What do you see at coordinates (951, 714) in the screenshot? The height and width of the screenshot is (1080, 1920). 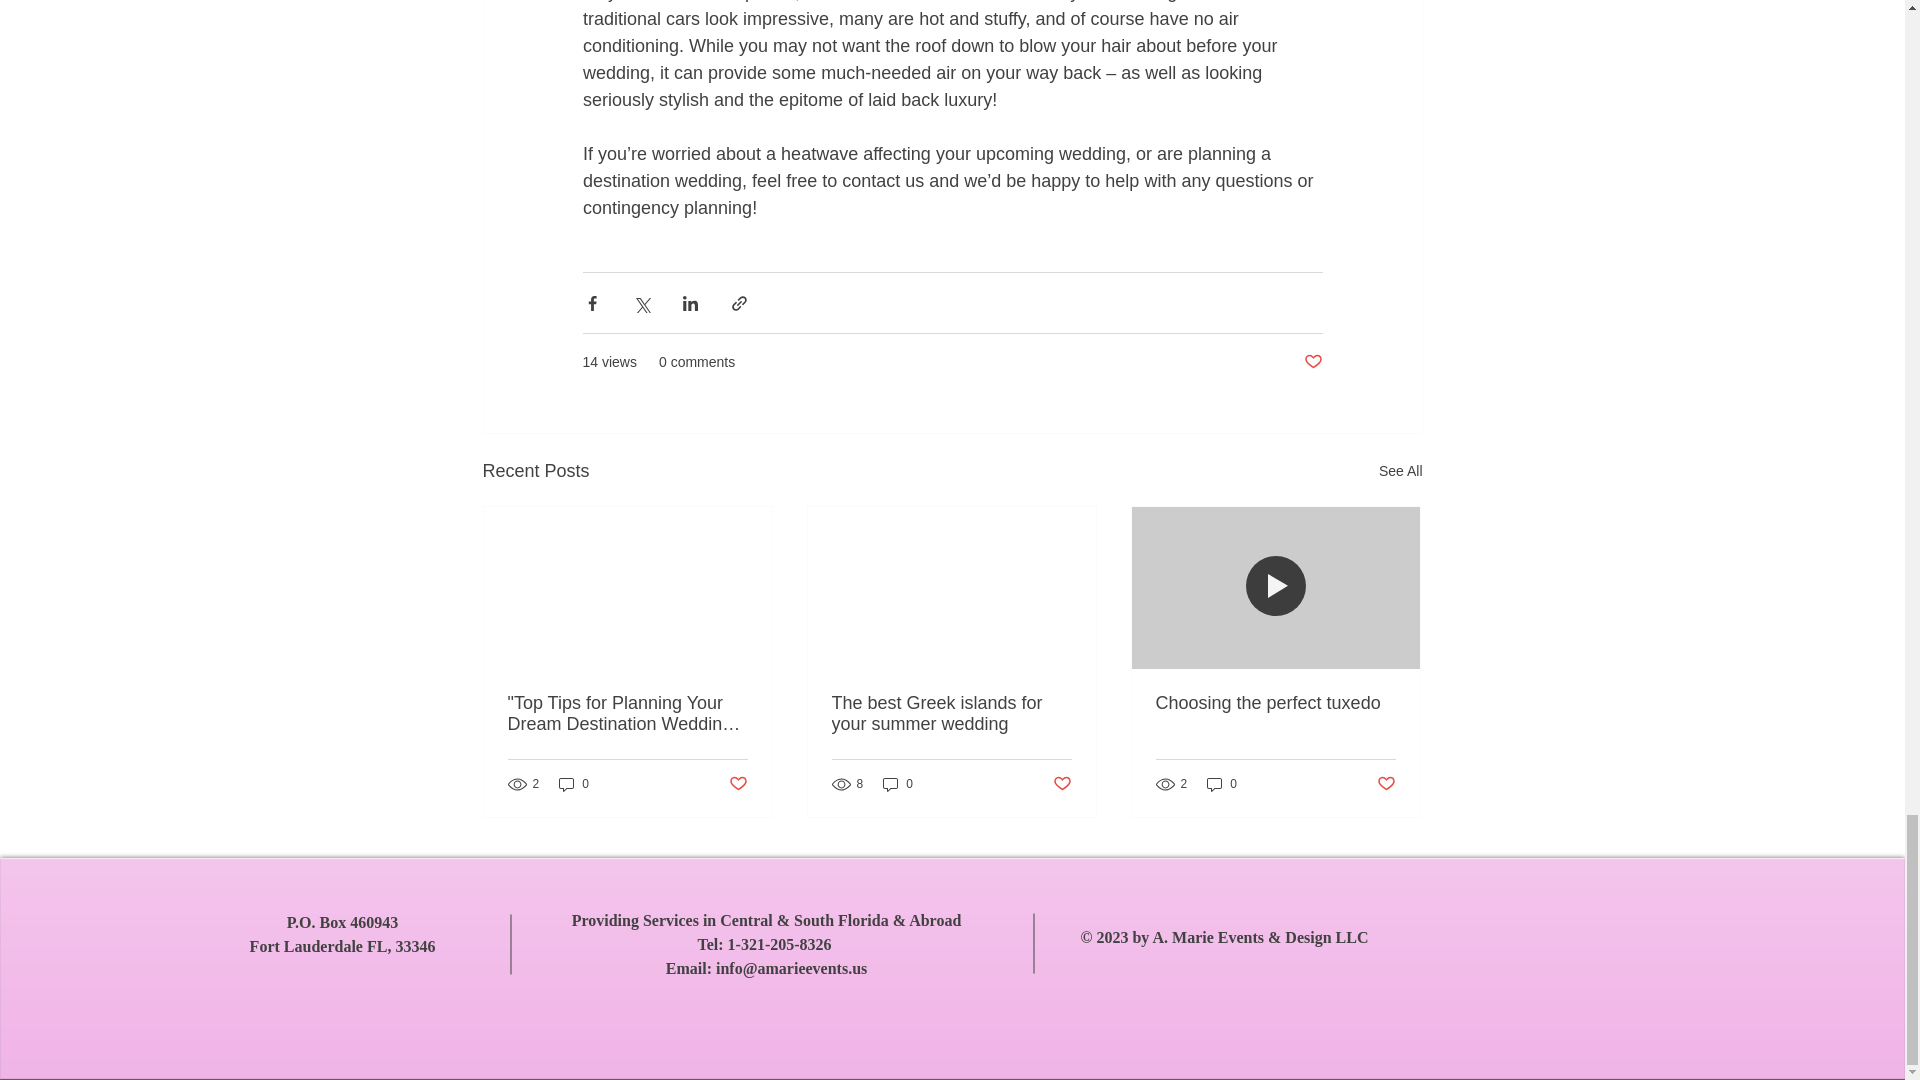 I see `The best Greek islands for your summer wedding` at bounding box center [951, 714].